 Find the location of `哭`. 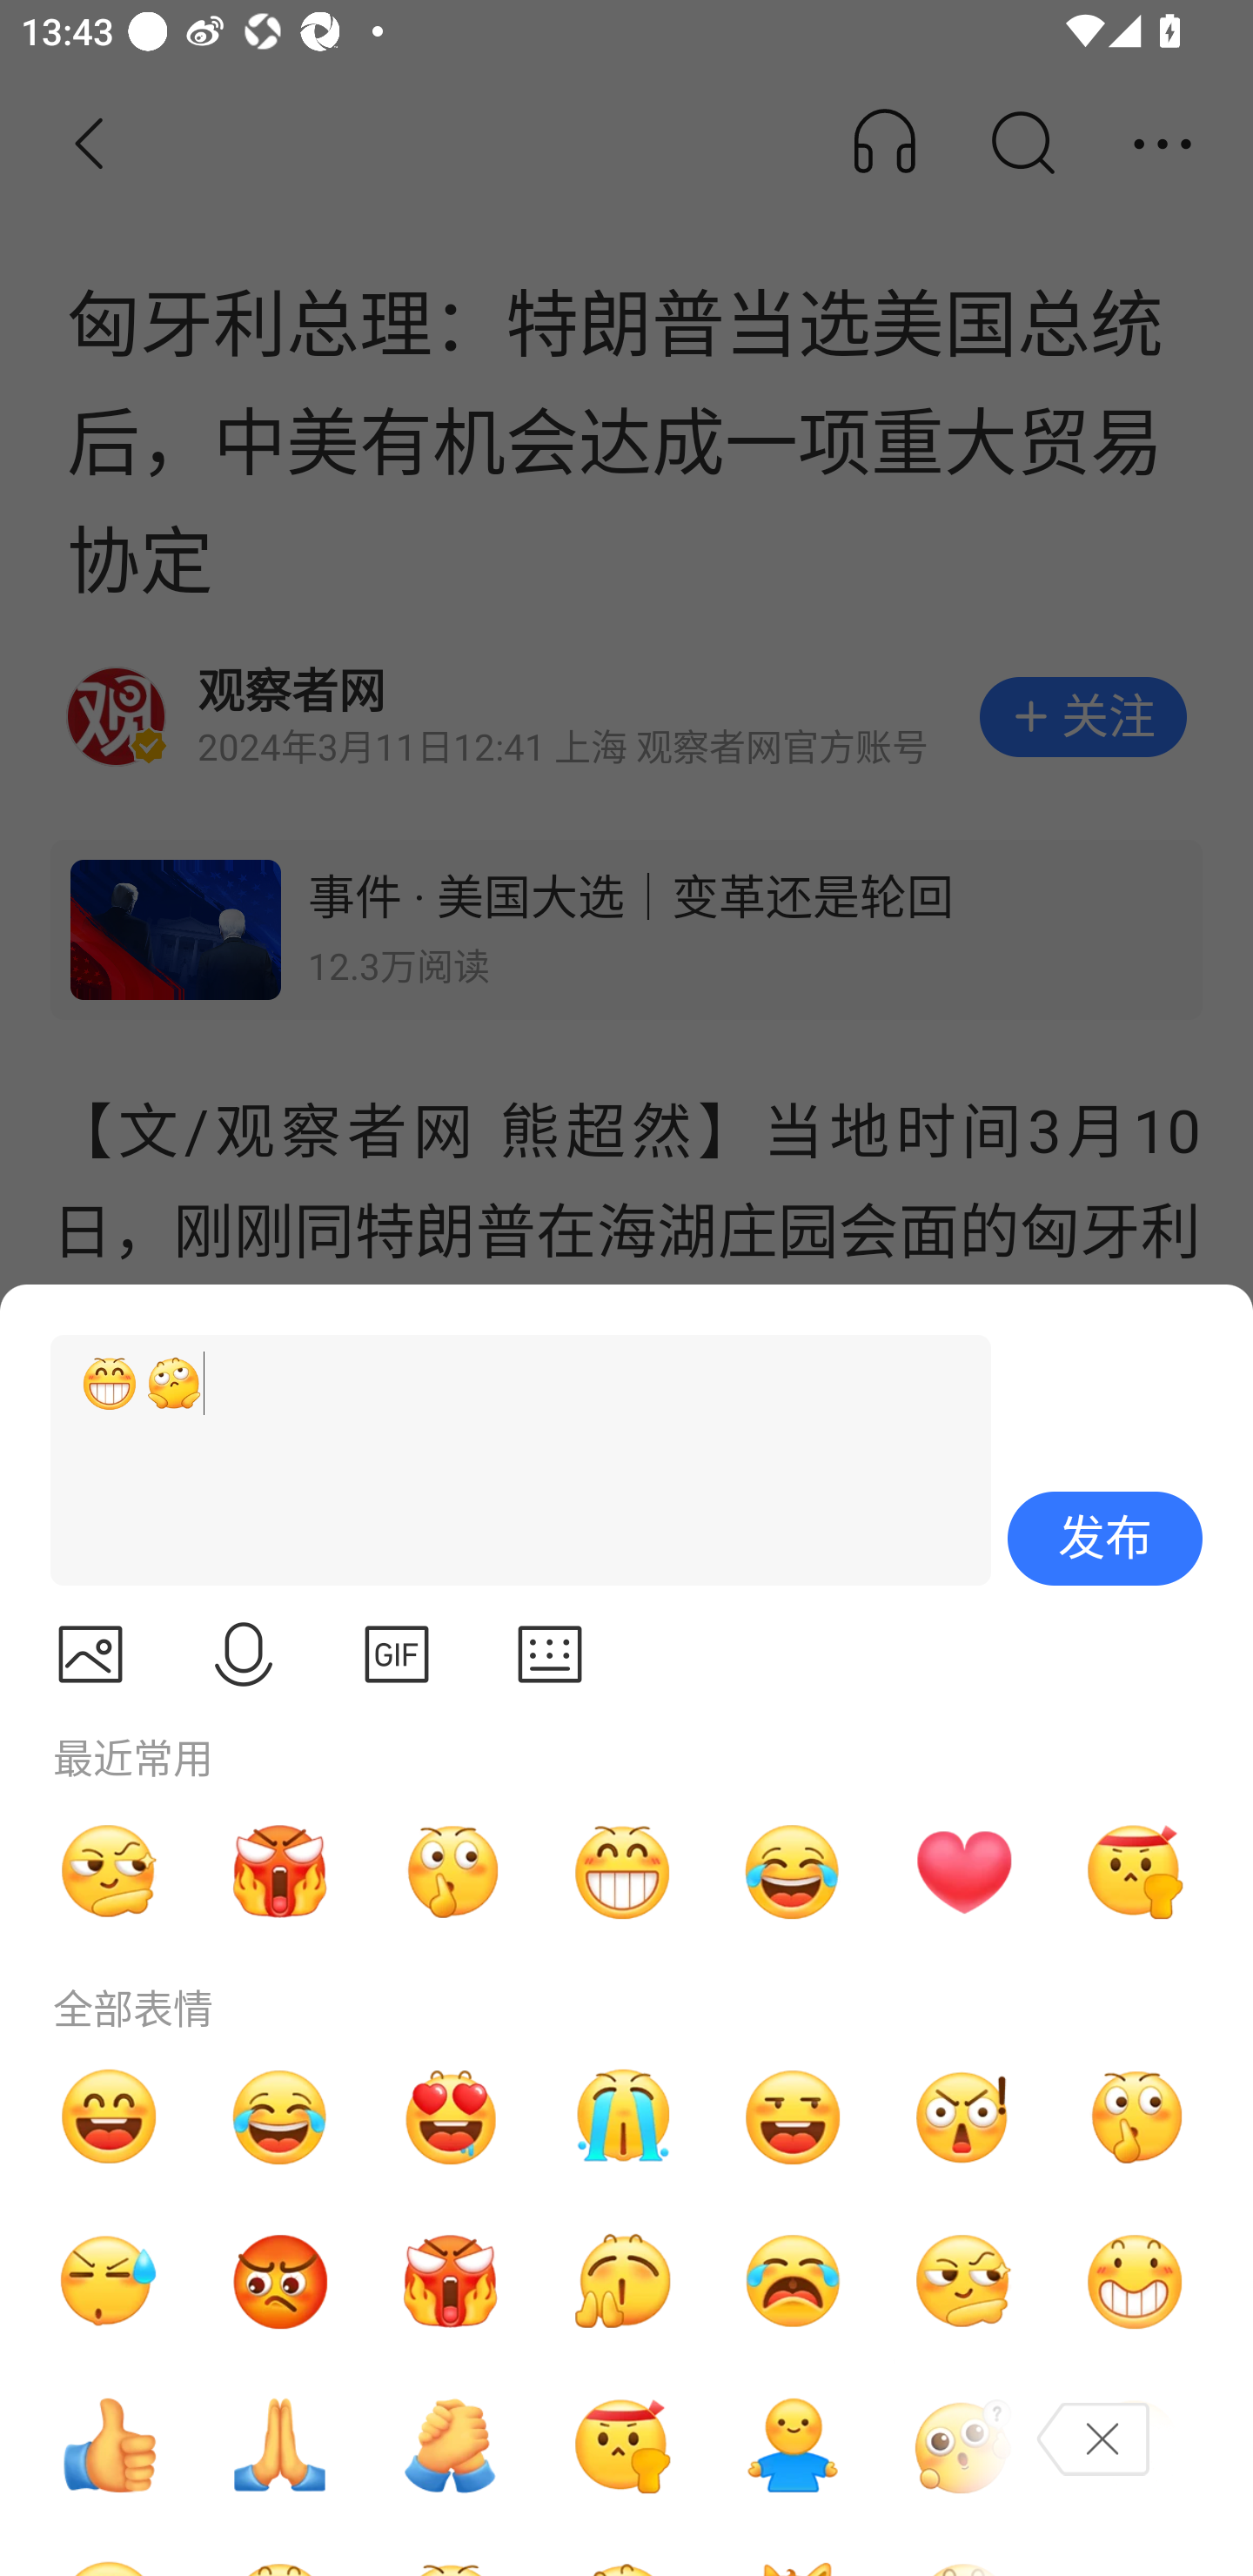

哭 is located at coordinates (621, 2116).